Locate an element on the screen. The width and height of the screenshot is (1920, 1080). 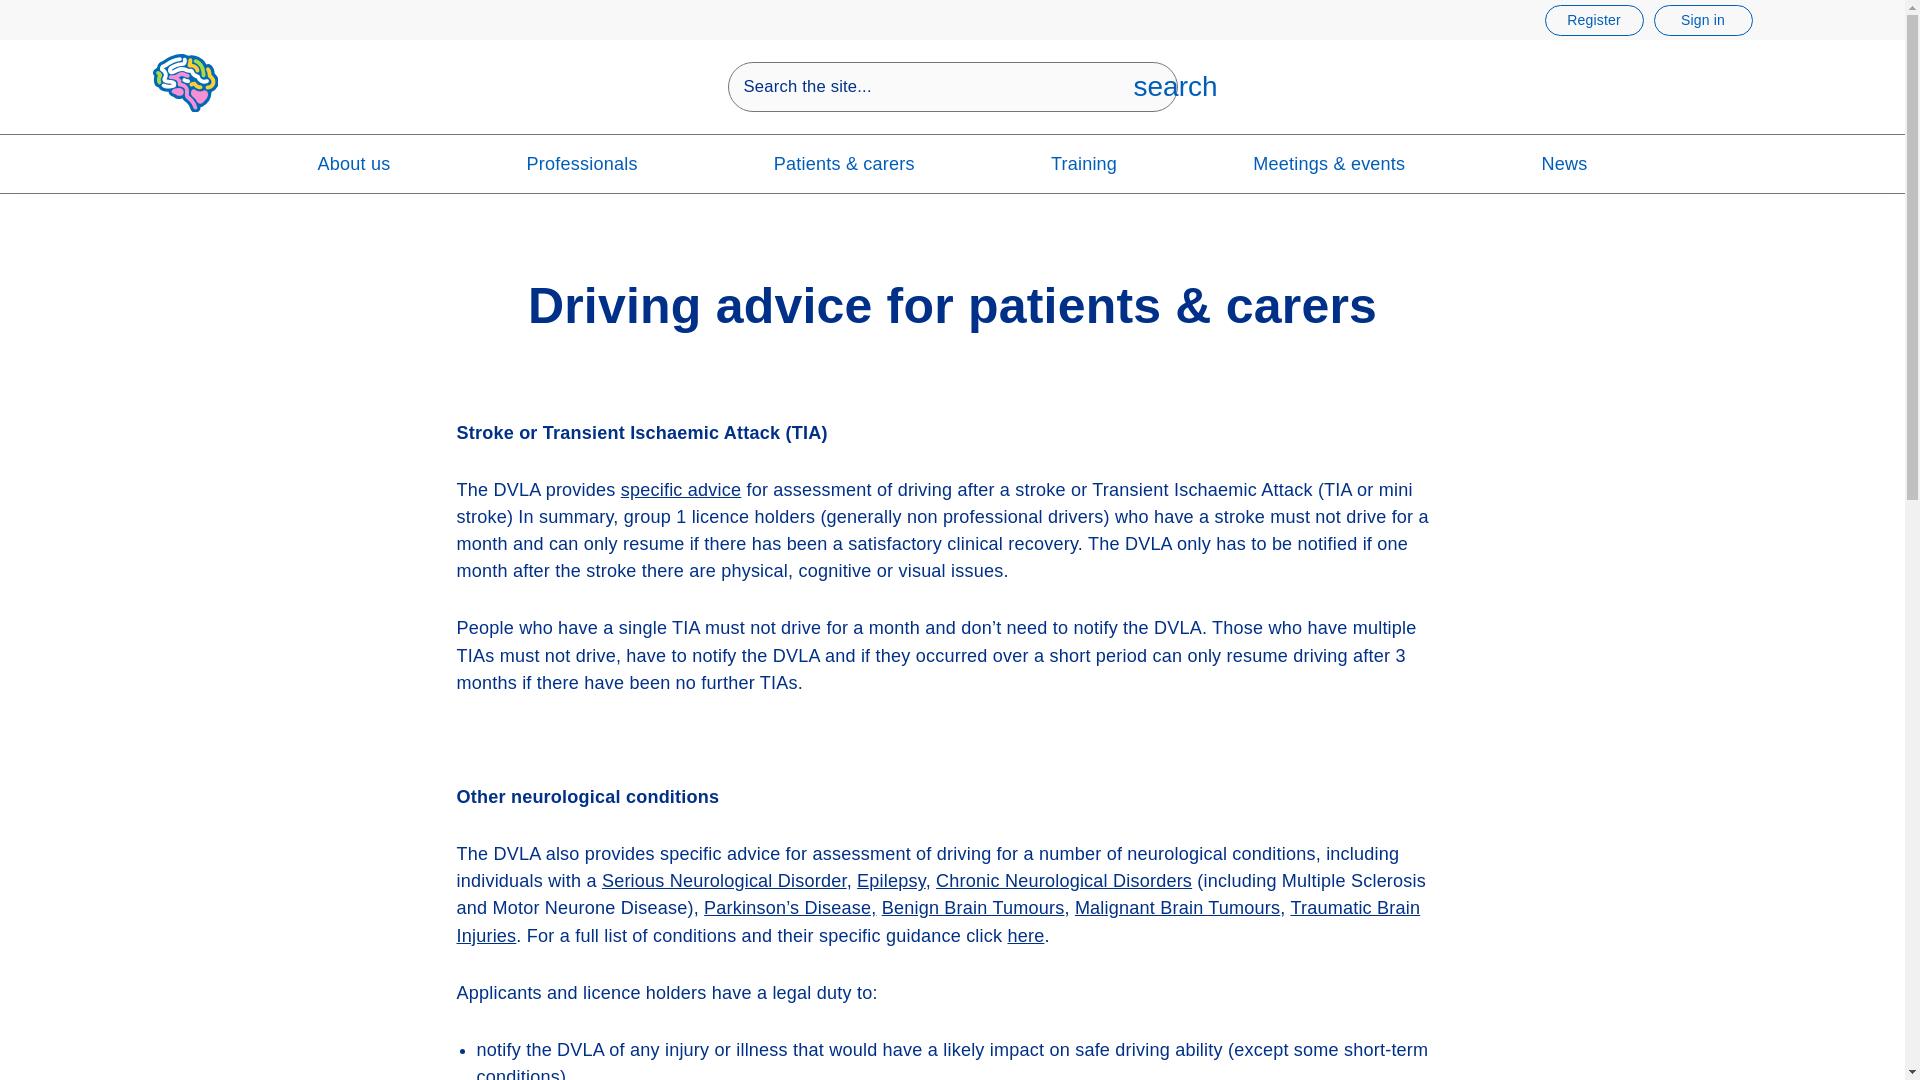
Benign Brain Tumours is located at coordinates (1064, 880).